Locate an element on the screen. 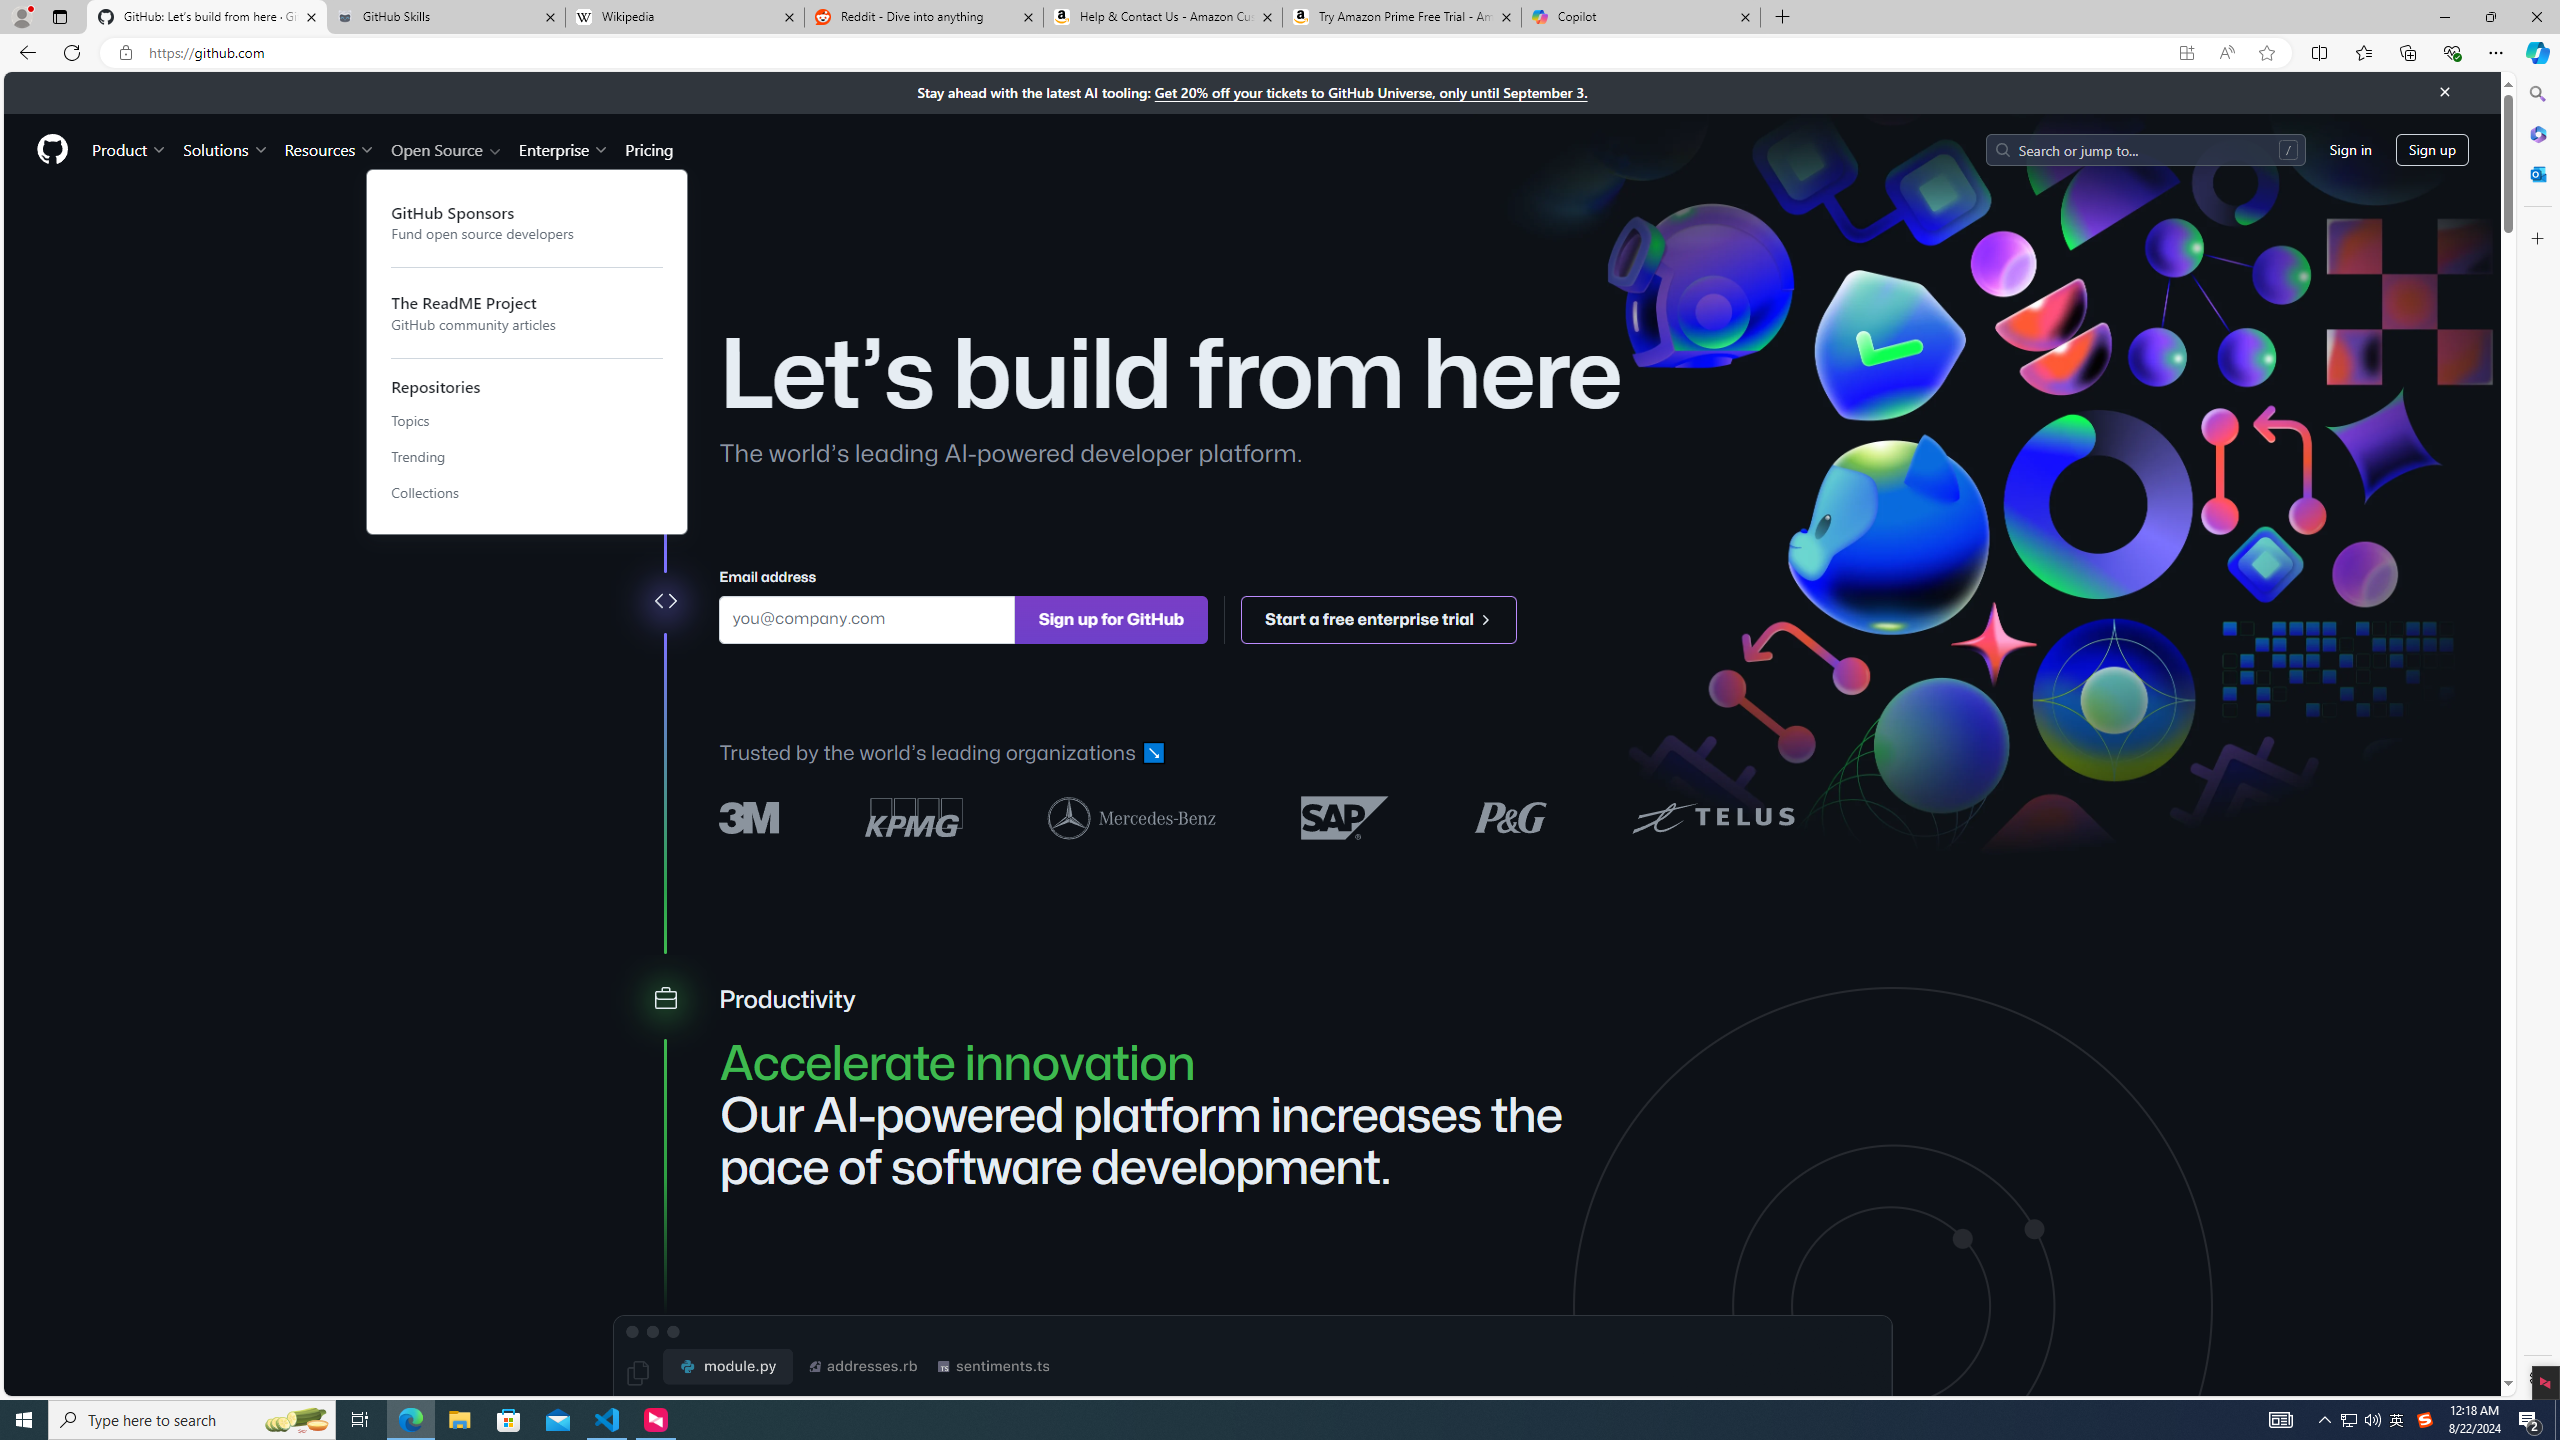  GitHub SponsorsFund open source developers is located at coordinates (527, 222).